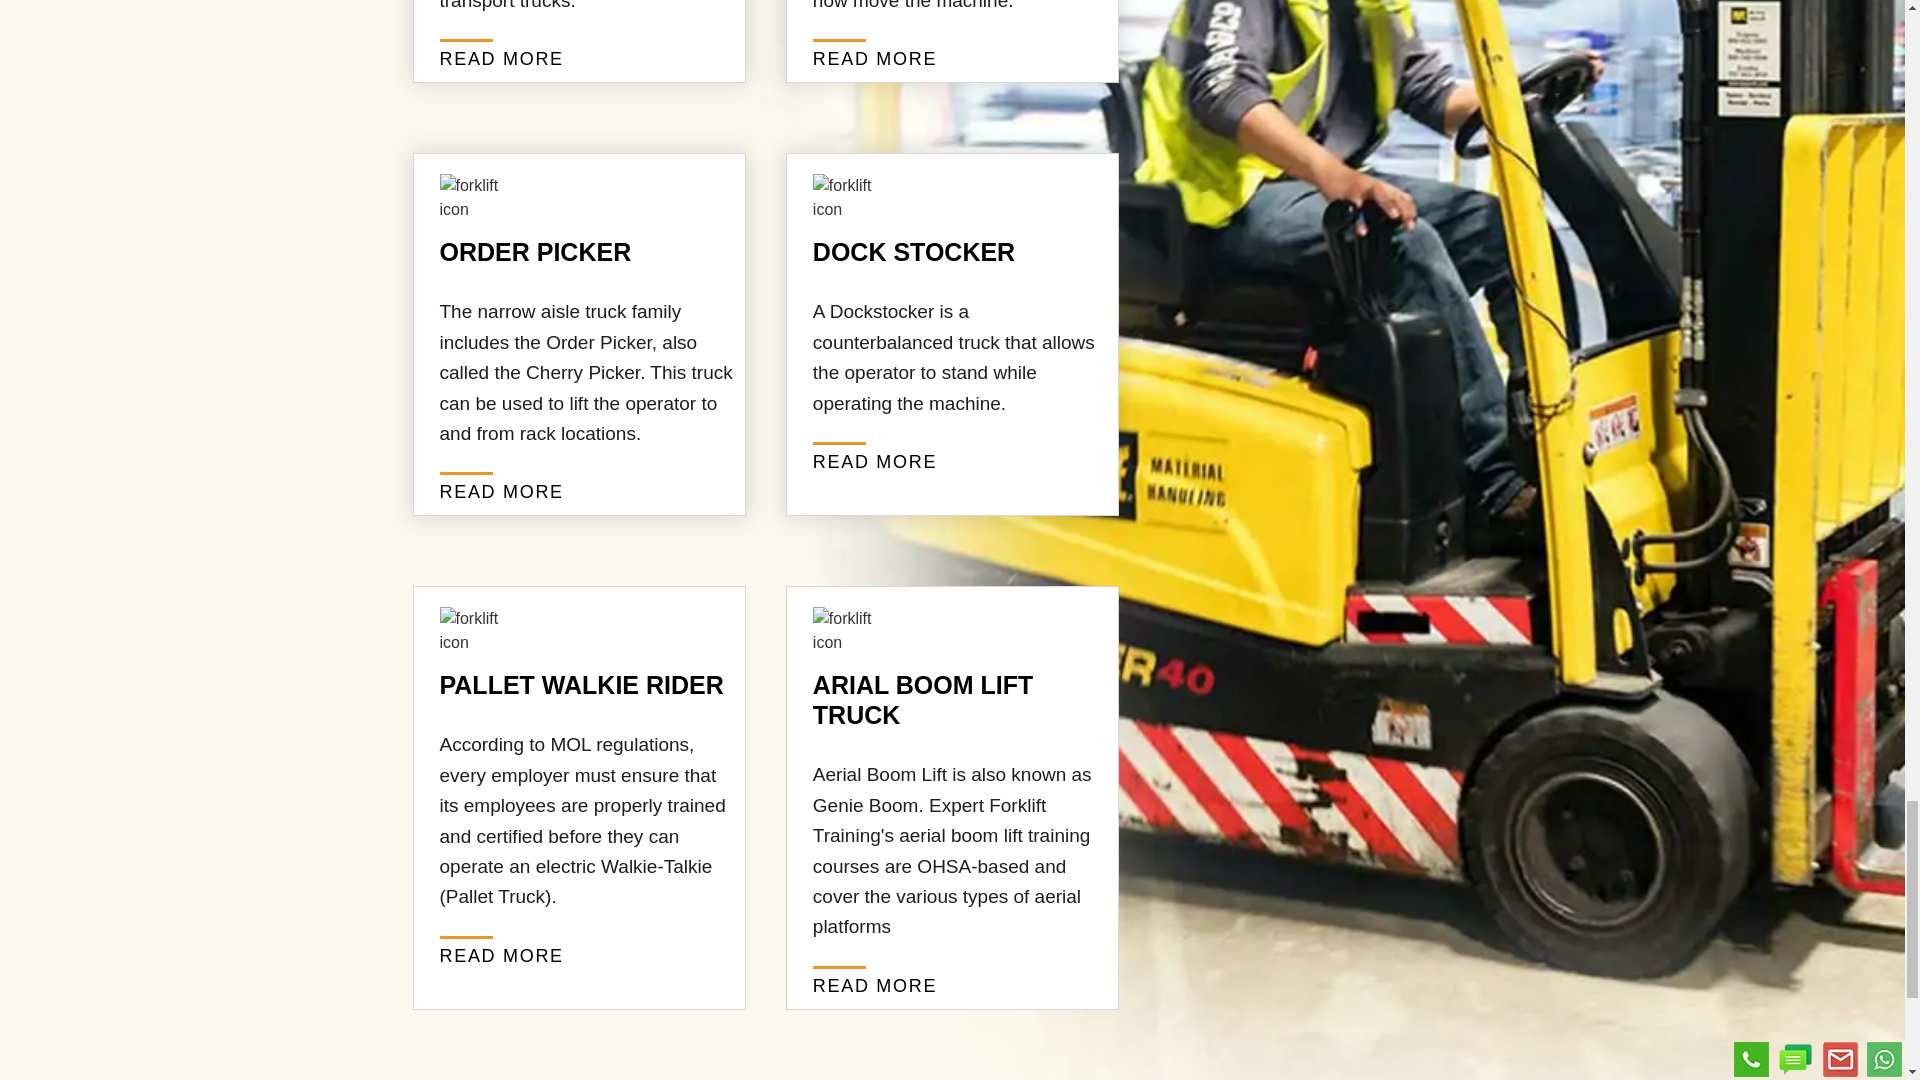  What do you see at coordinates (874, 461) in the screenshot?
I see `READ MORE` at bounding box center [874, 461].